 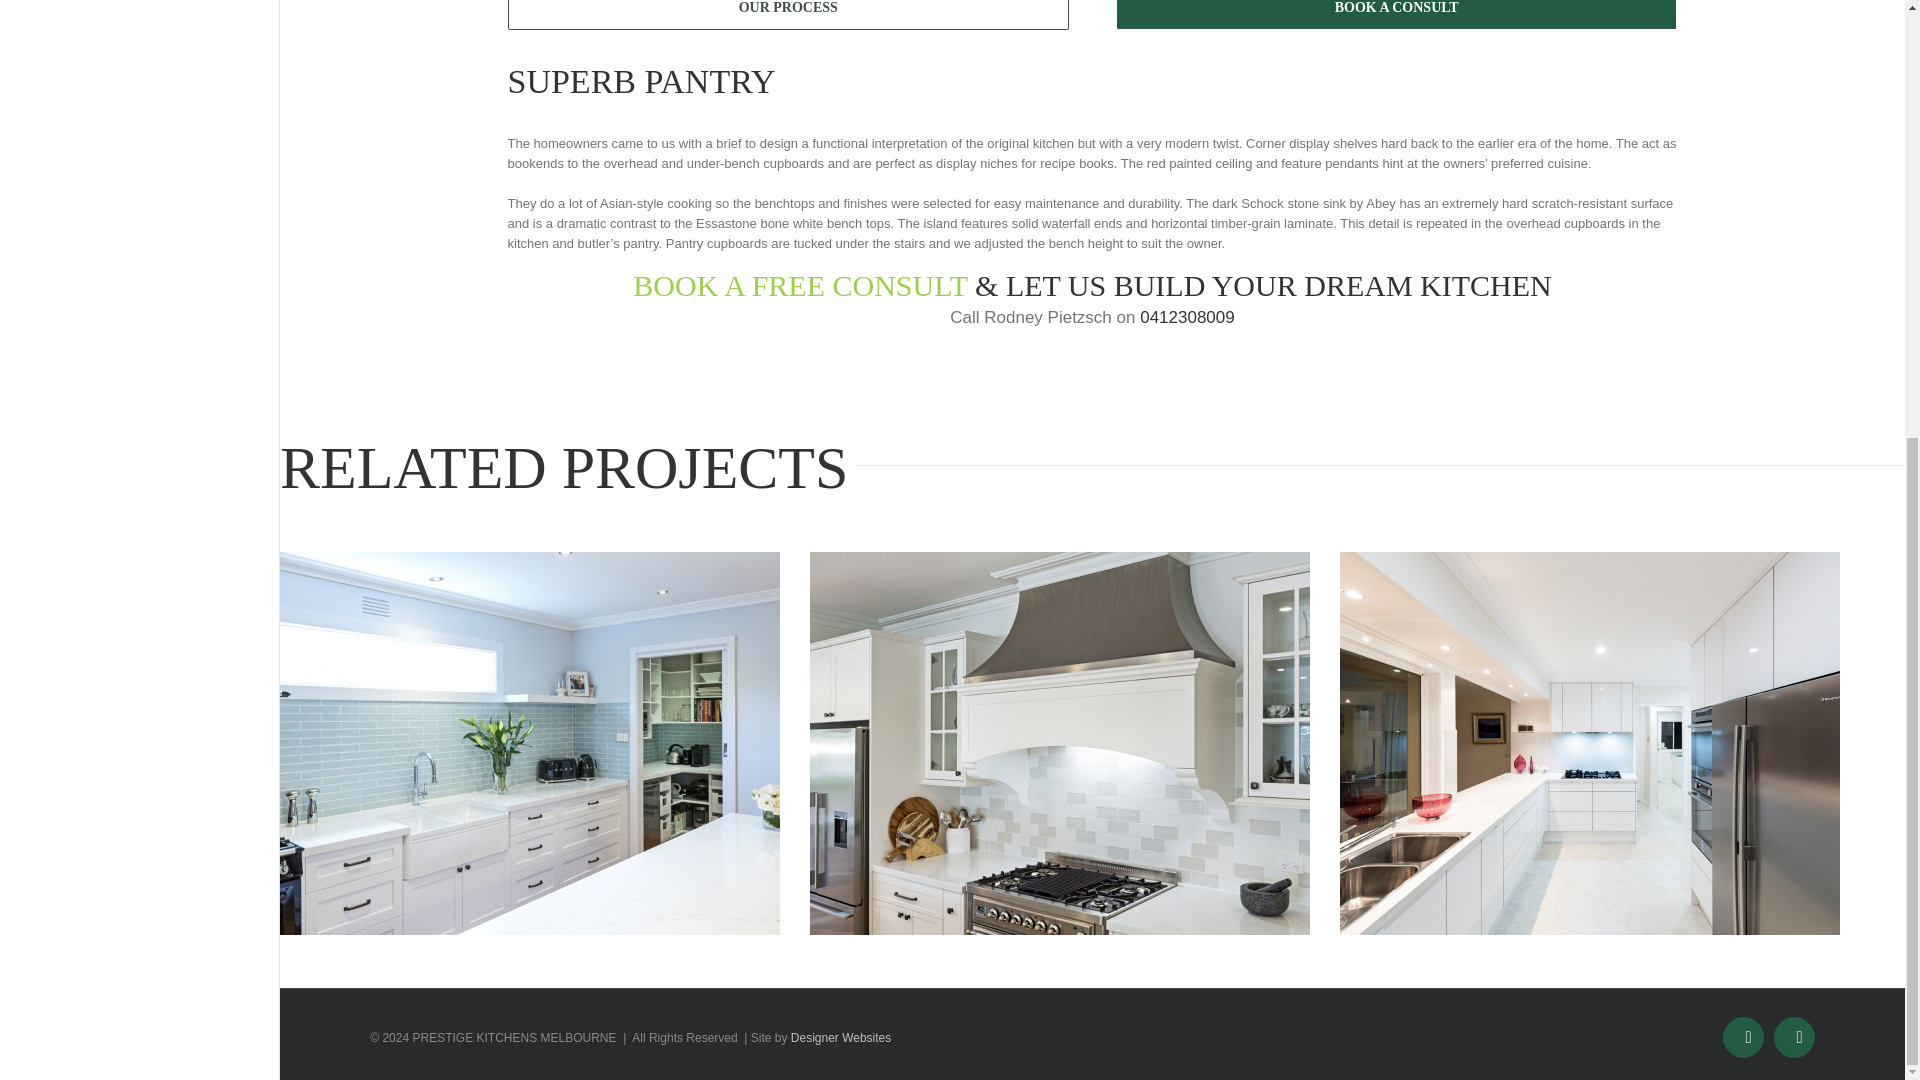 I want to click on BOOK A CONSULT, so click(x=1396, y=15).